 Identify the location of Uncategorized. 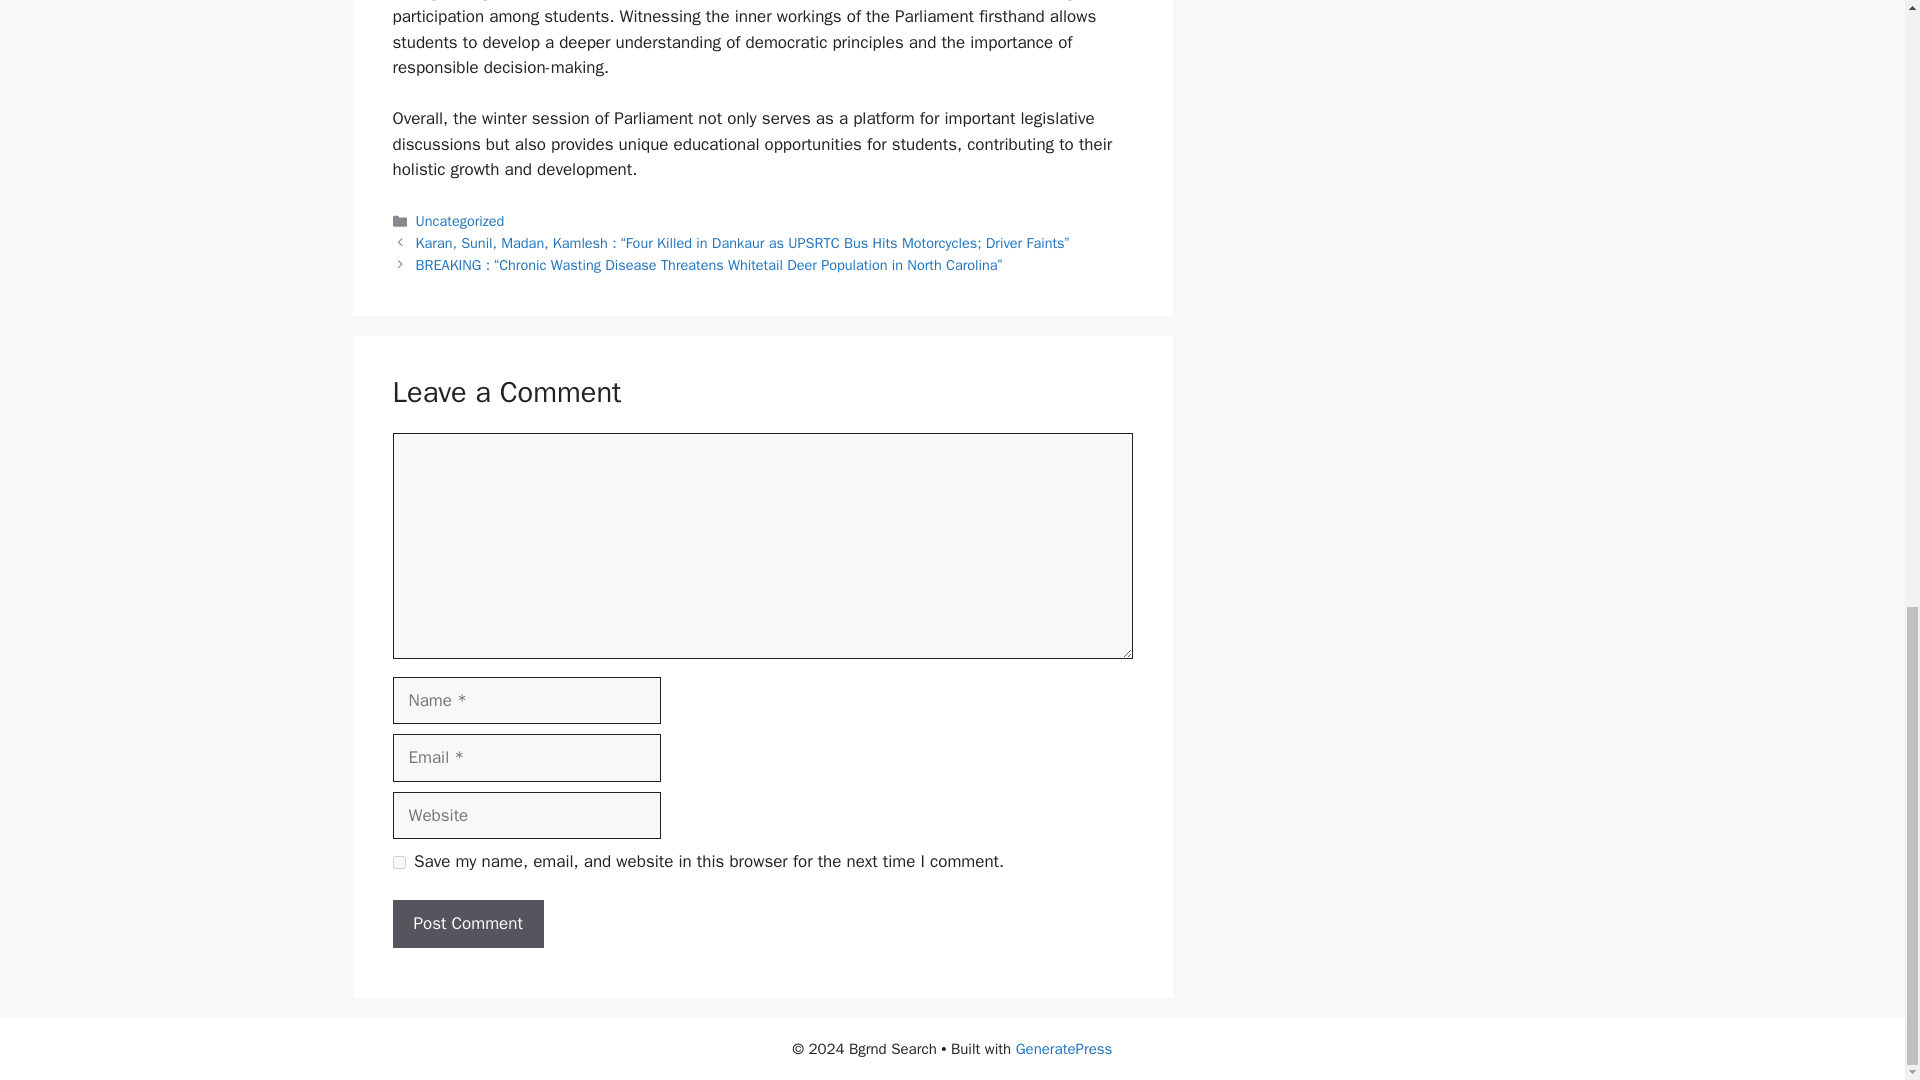
(460, 220).